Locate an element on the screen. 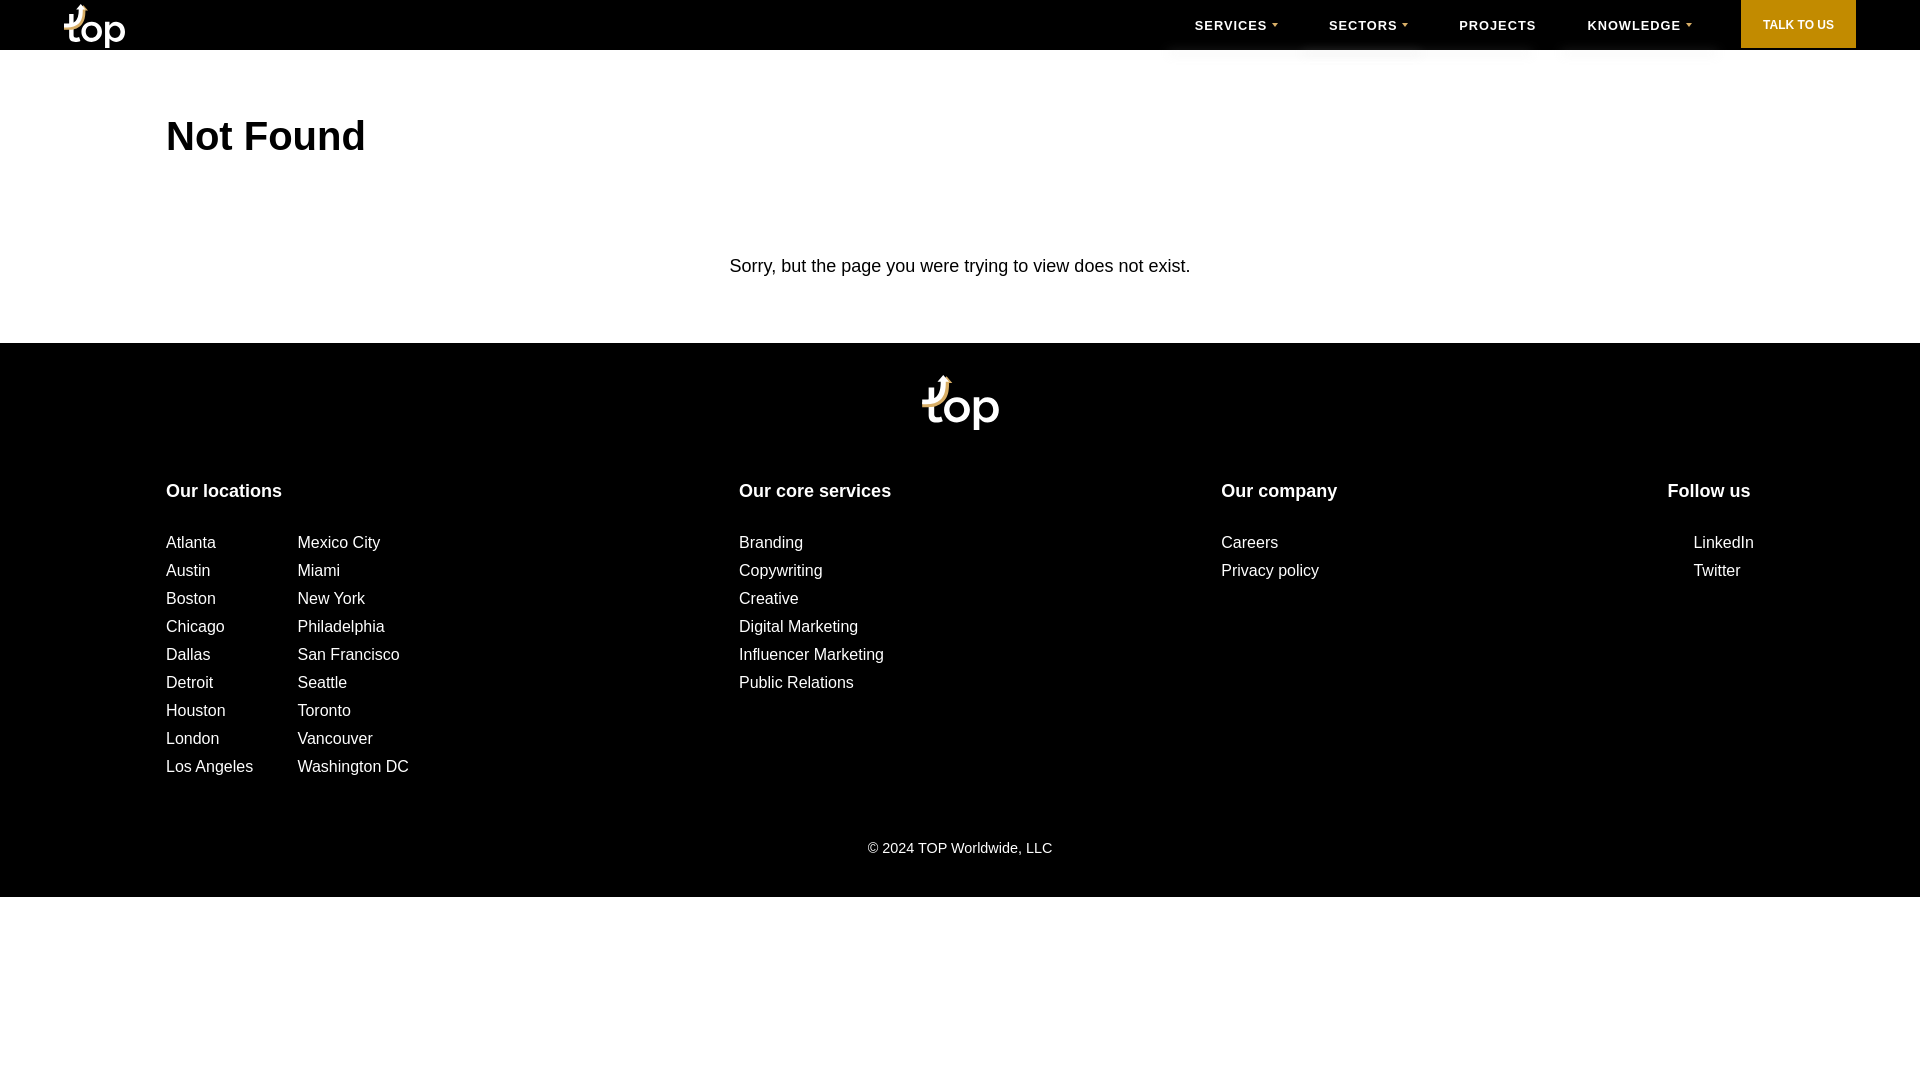 The width and height of the screenshot is (1920, 1080). Vancouver is located at coordinates (334, 738).